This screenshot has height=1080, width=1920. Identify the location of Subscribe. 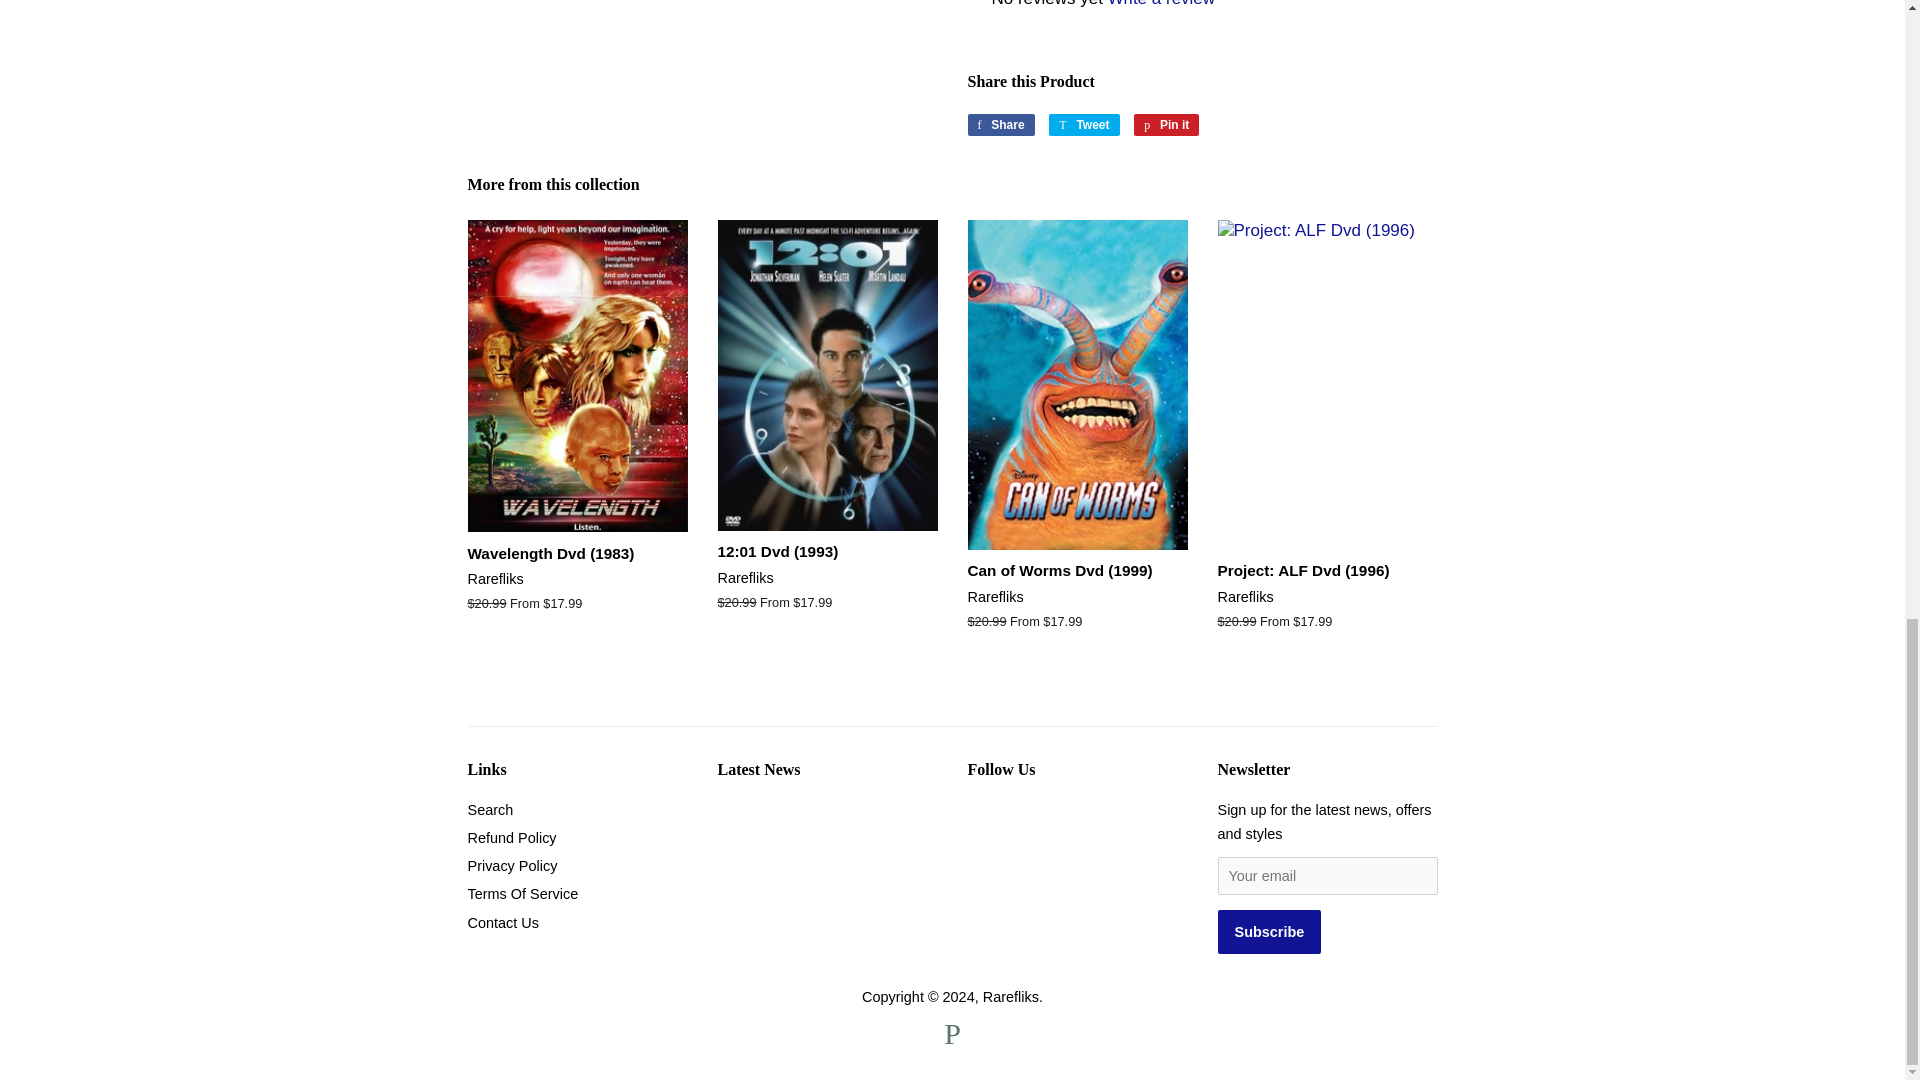
(1270, 932).